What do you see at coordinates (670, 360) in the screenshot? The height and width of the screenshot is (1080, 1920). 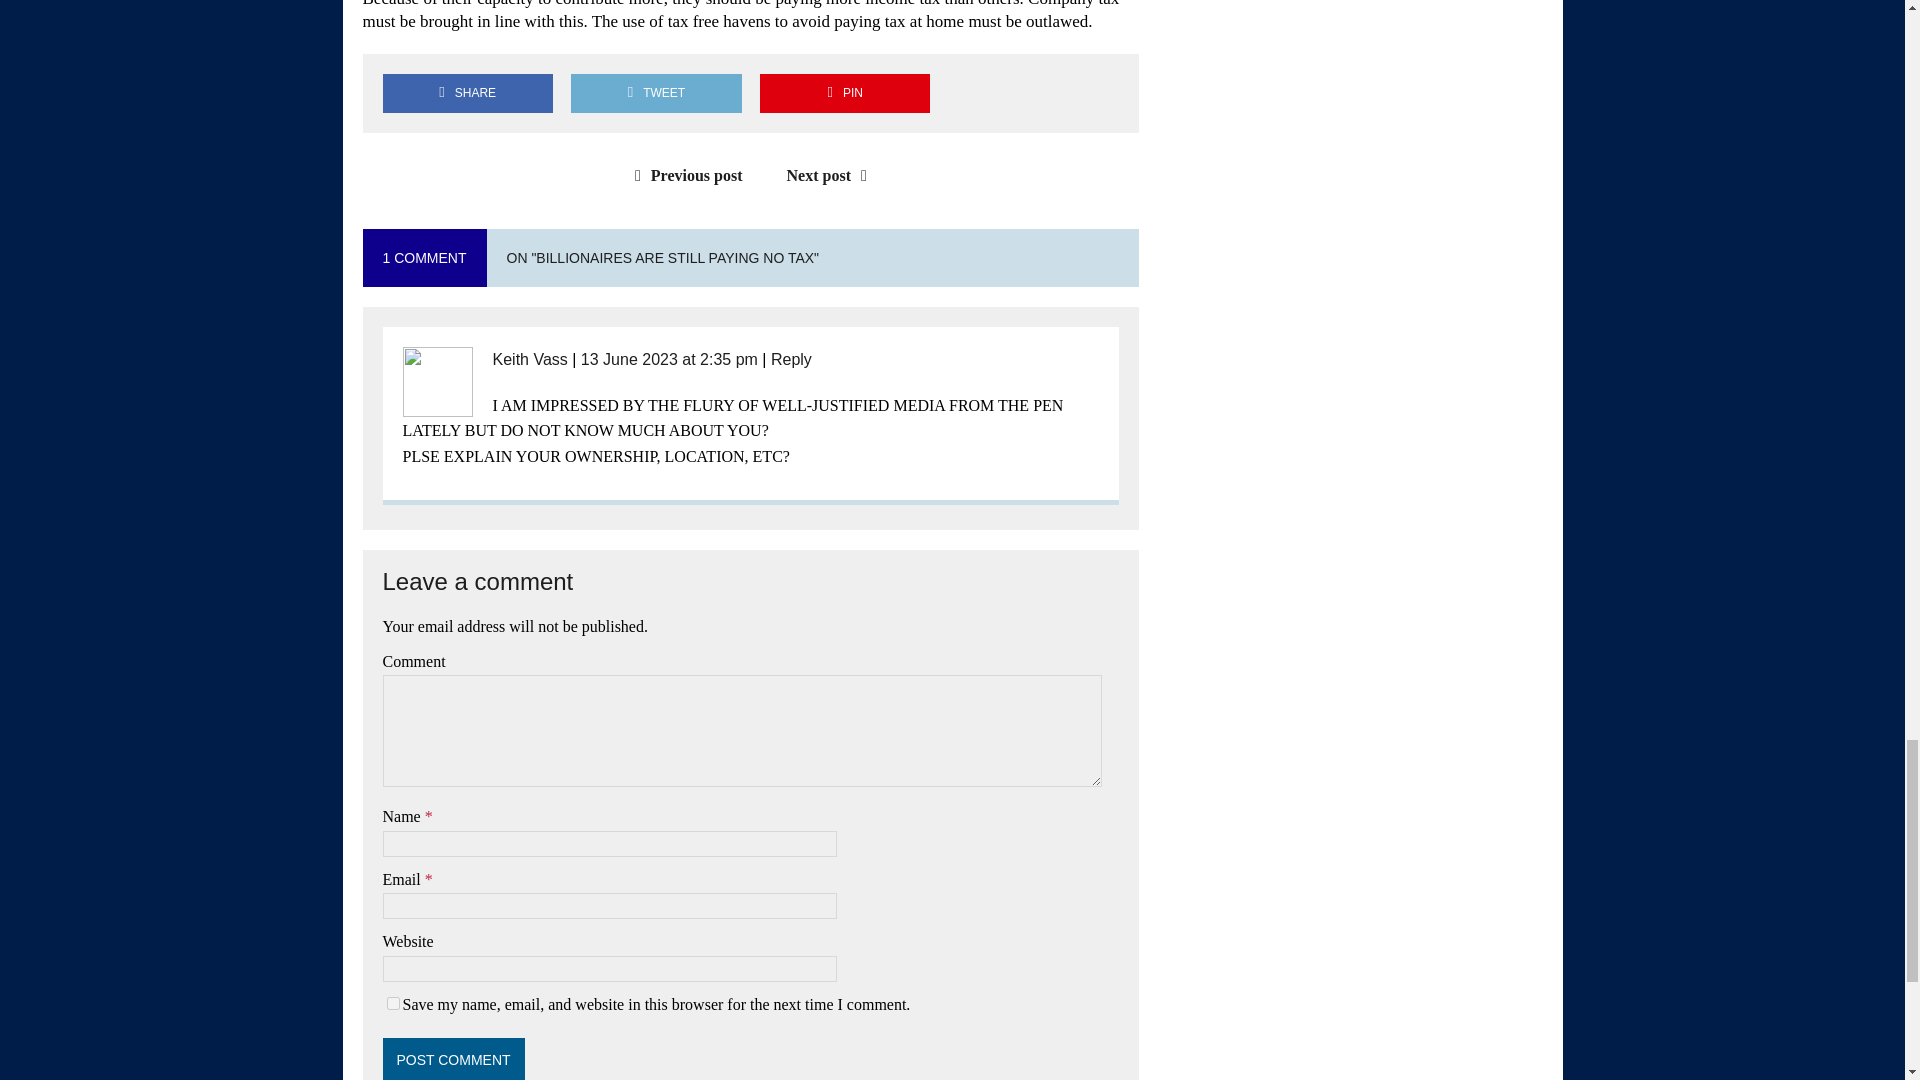 I see `13 June 2023 at 2:35 pm` at bounding box center [670, 360].